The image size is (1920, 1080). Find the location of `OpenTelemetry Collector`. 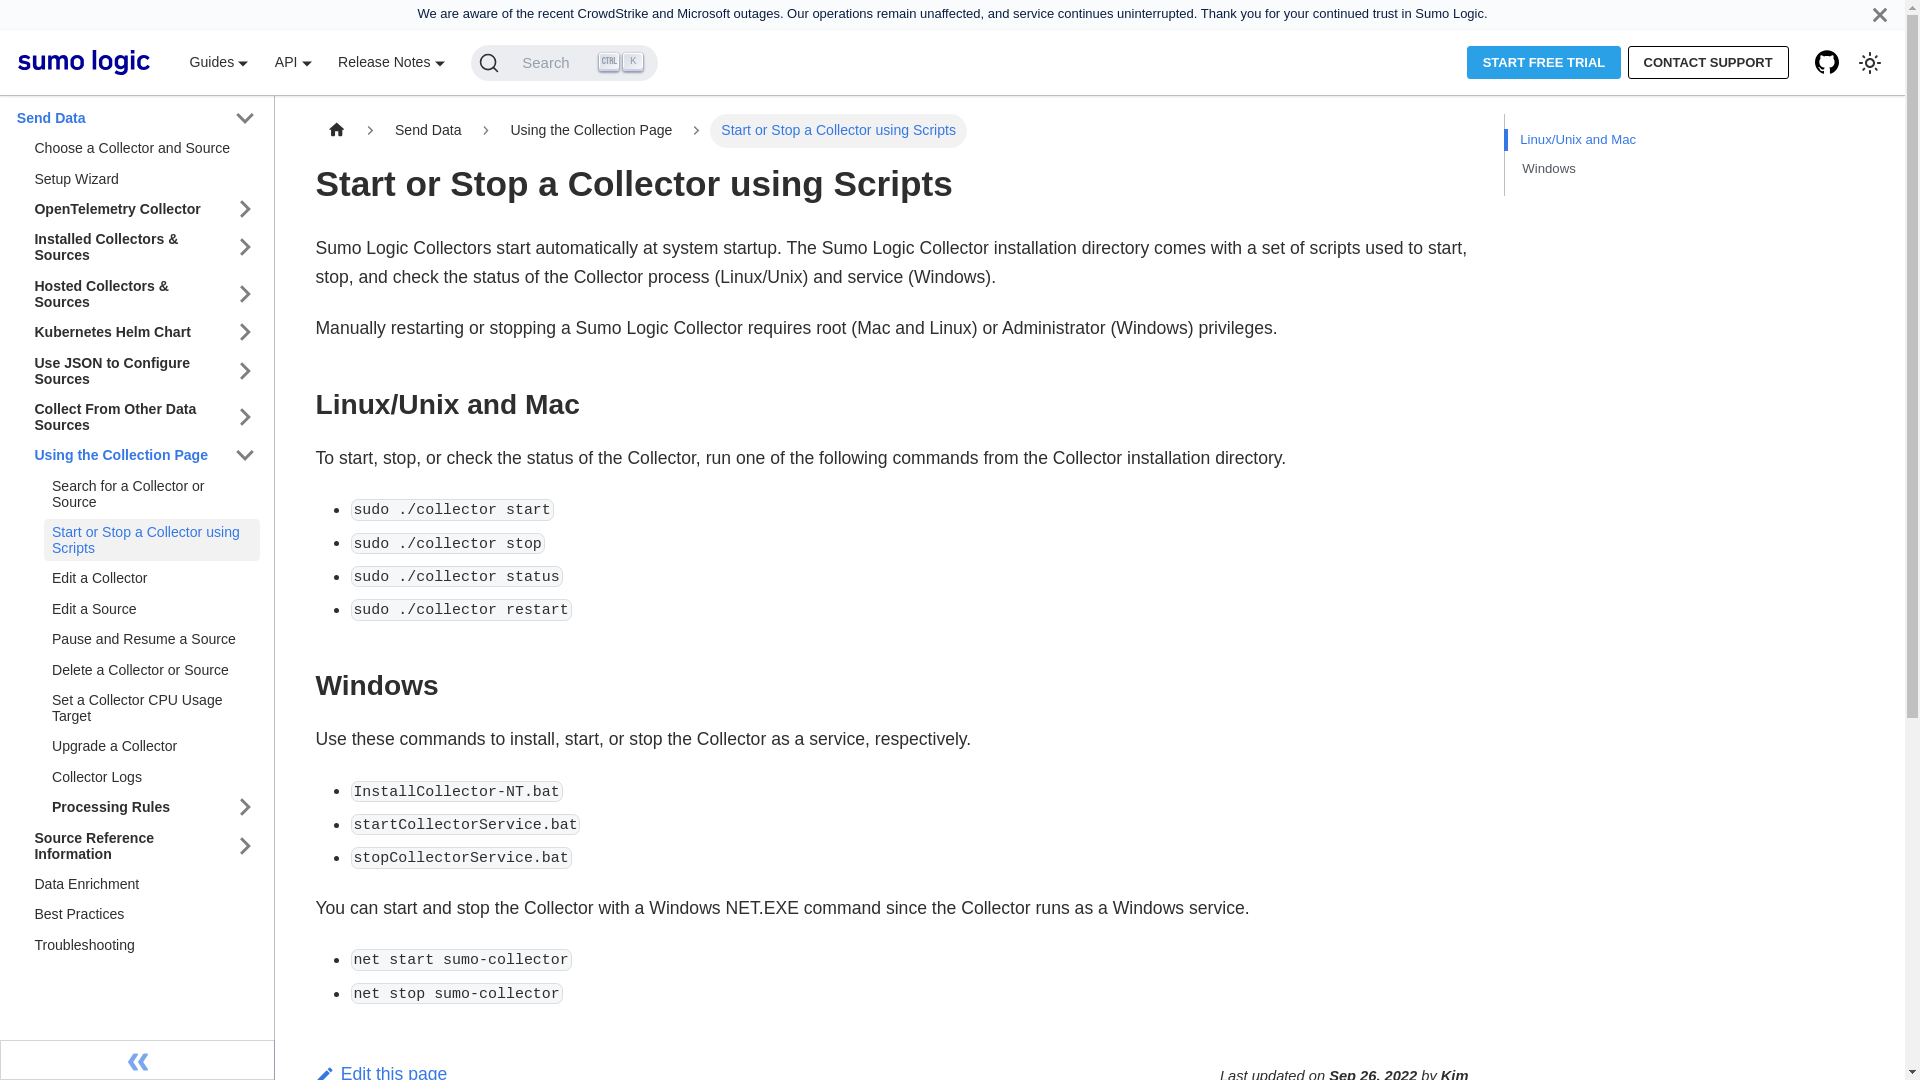

OpenTelemetry Collector is located at coordinates (128, 208).